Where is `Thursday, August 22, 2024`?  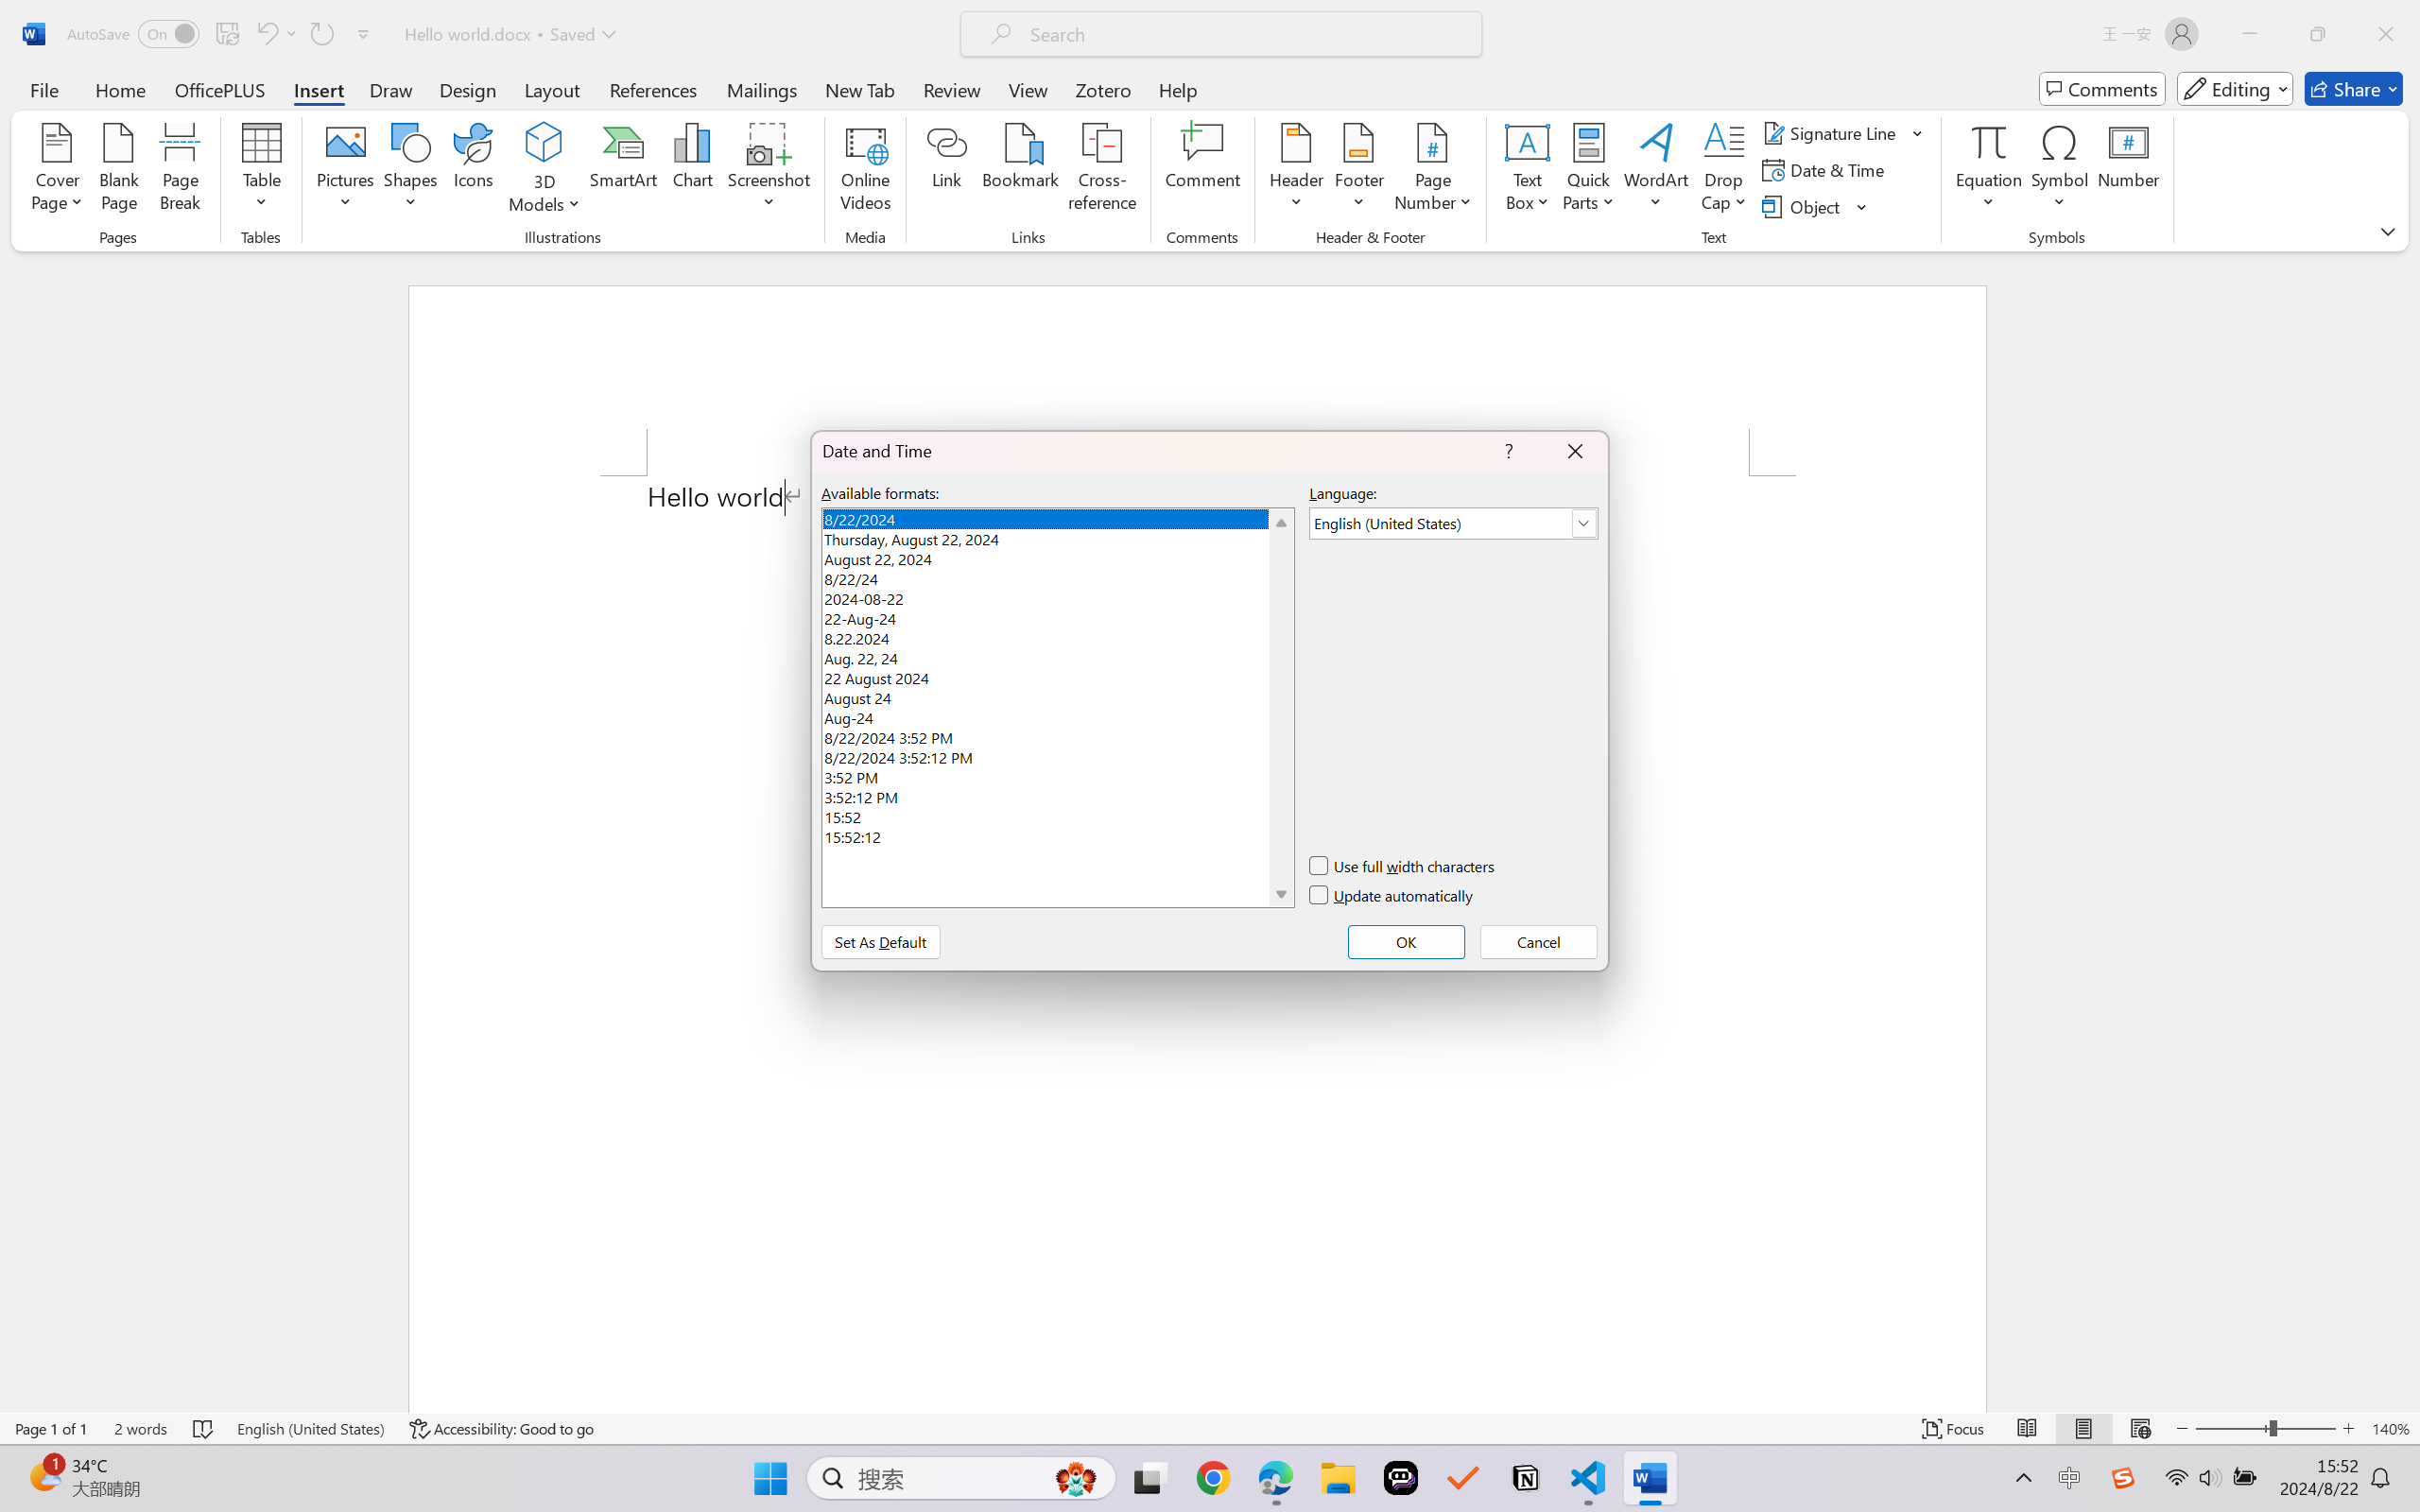 Thursday, August 22, 2024 is located at coordinates (1057, 537).